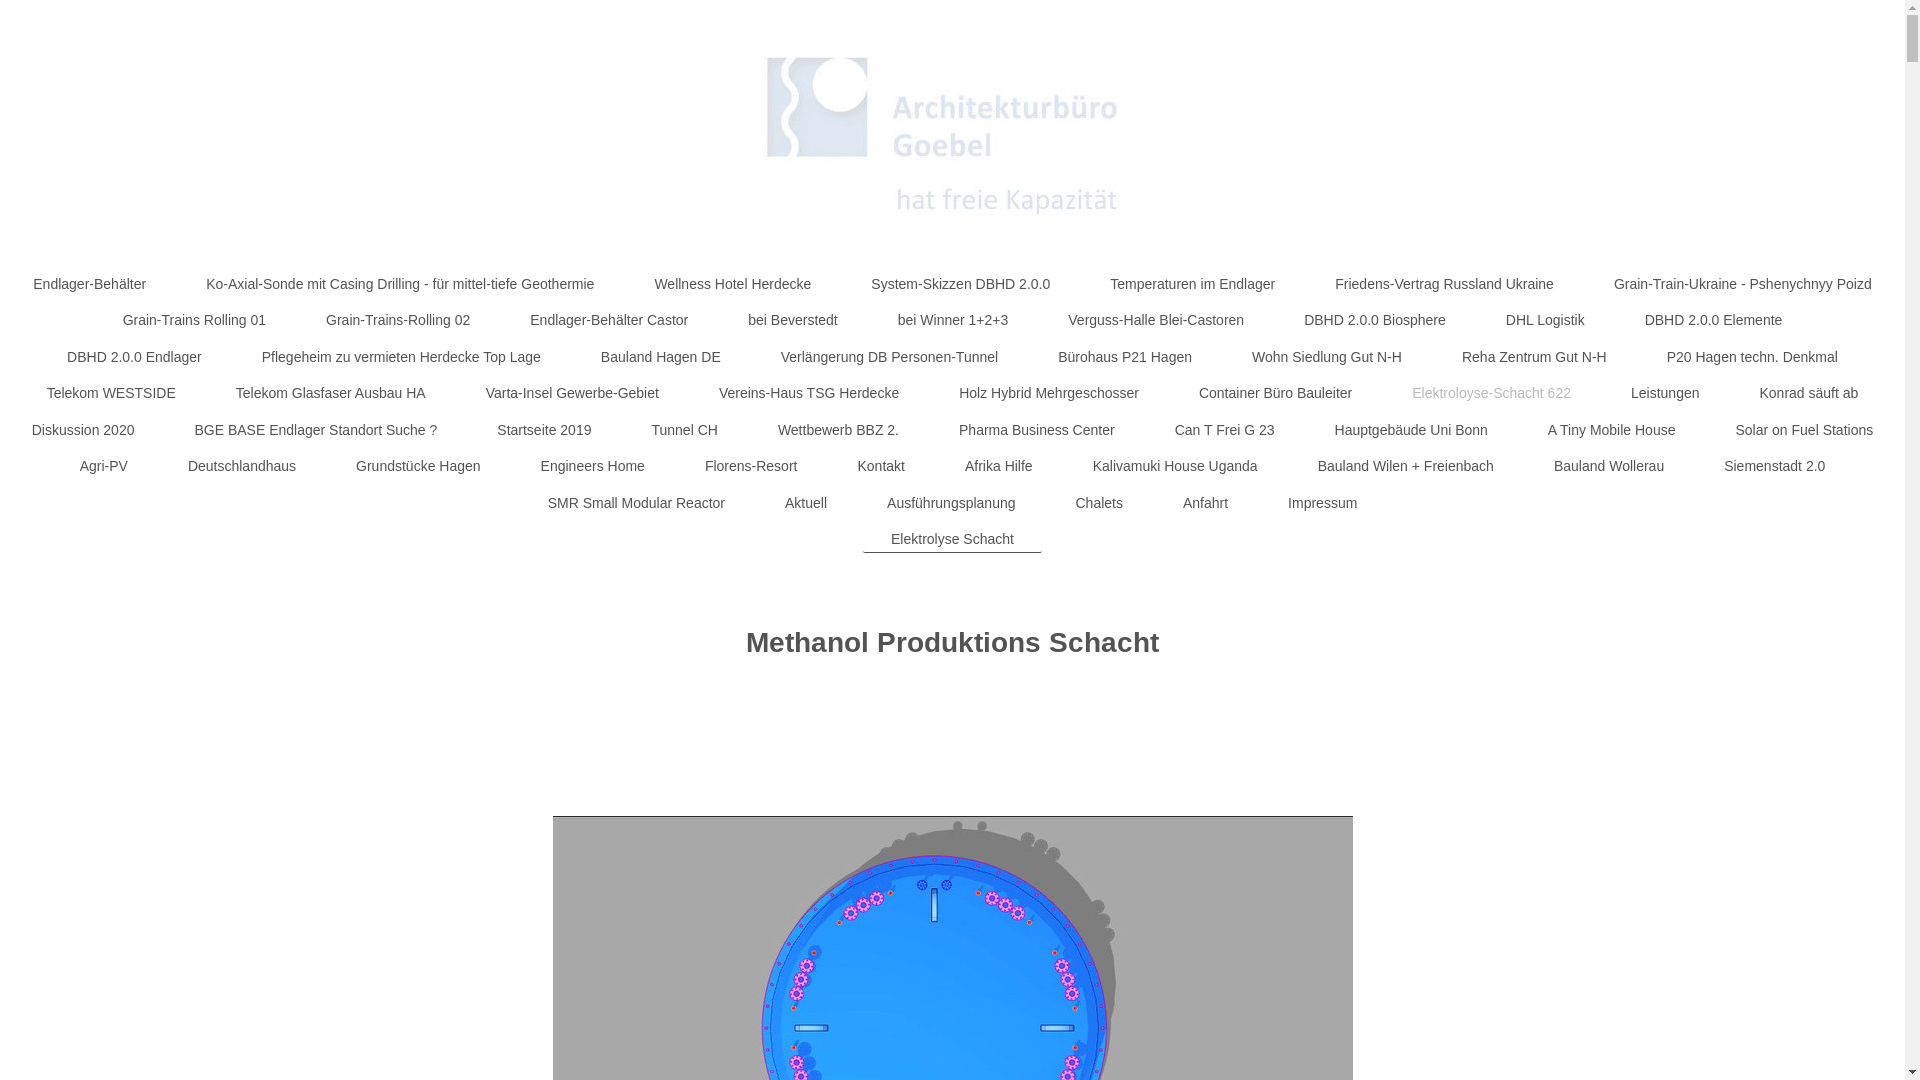  What do you see at coordinates (1609, 466) in the screenshot?
I see `Bauland Wollerau` at bounding box center [1609, 466].